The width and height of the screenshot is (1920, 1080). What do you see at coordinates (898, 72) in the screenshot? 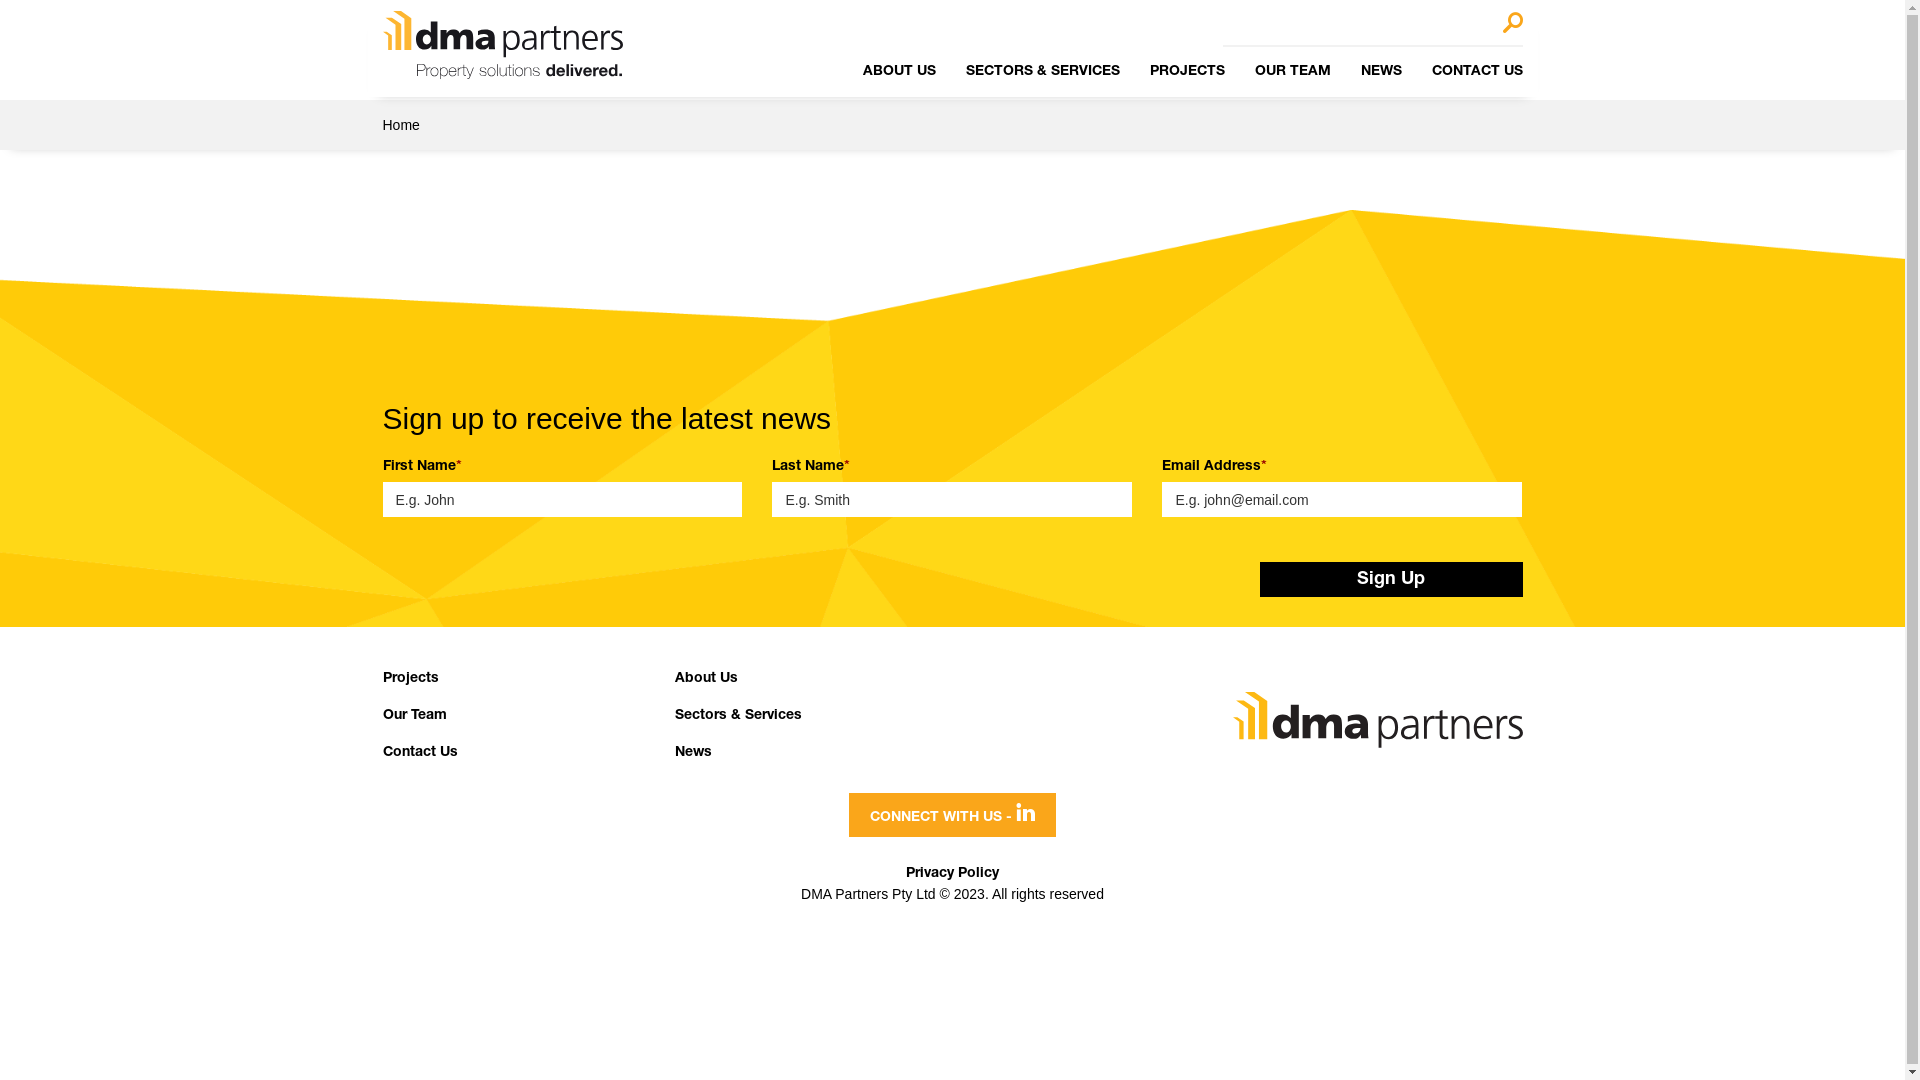
I see `ABOUT US` at bounding box center [898, 72].